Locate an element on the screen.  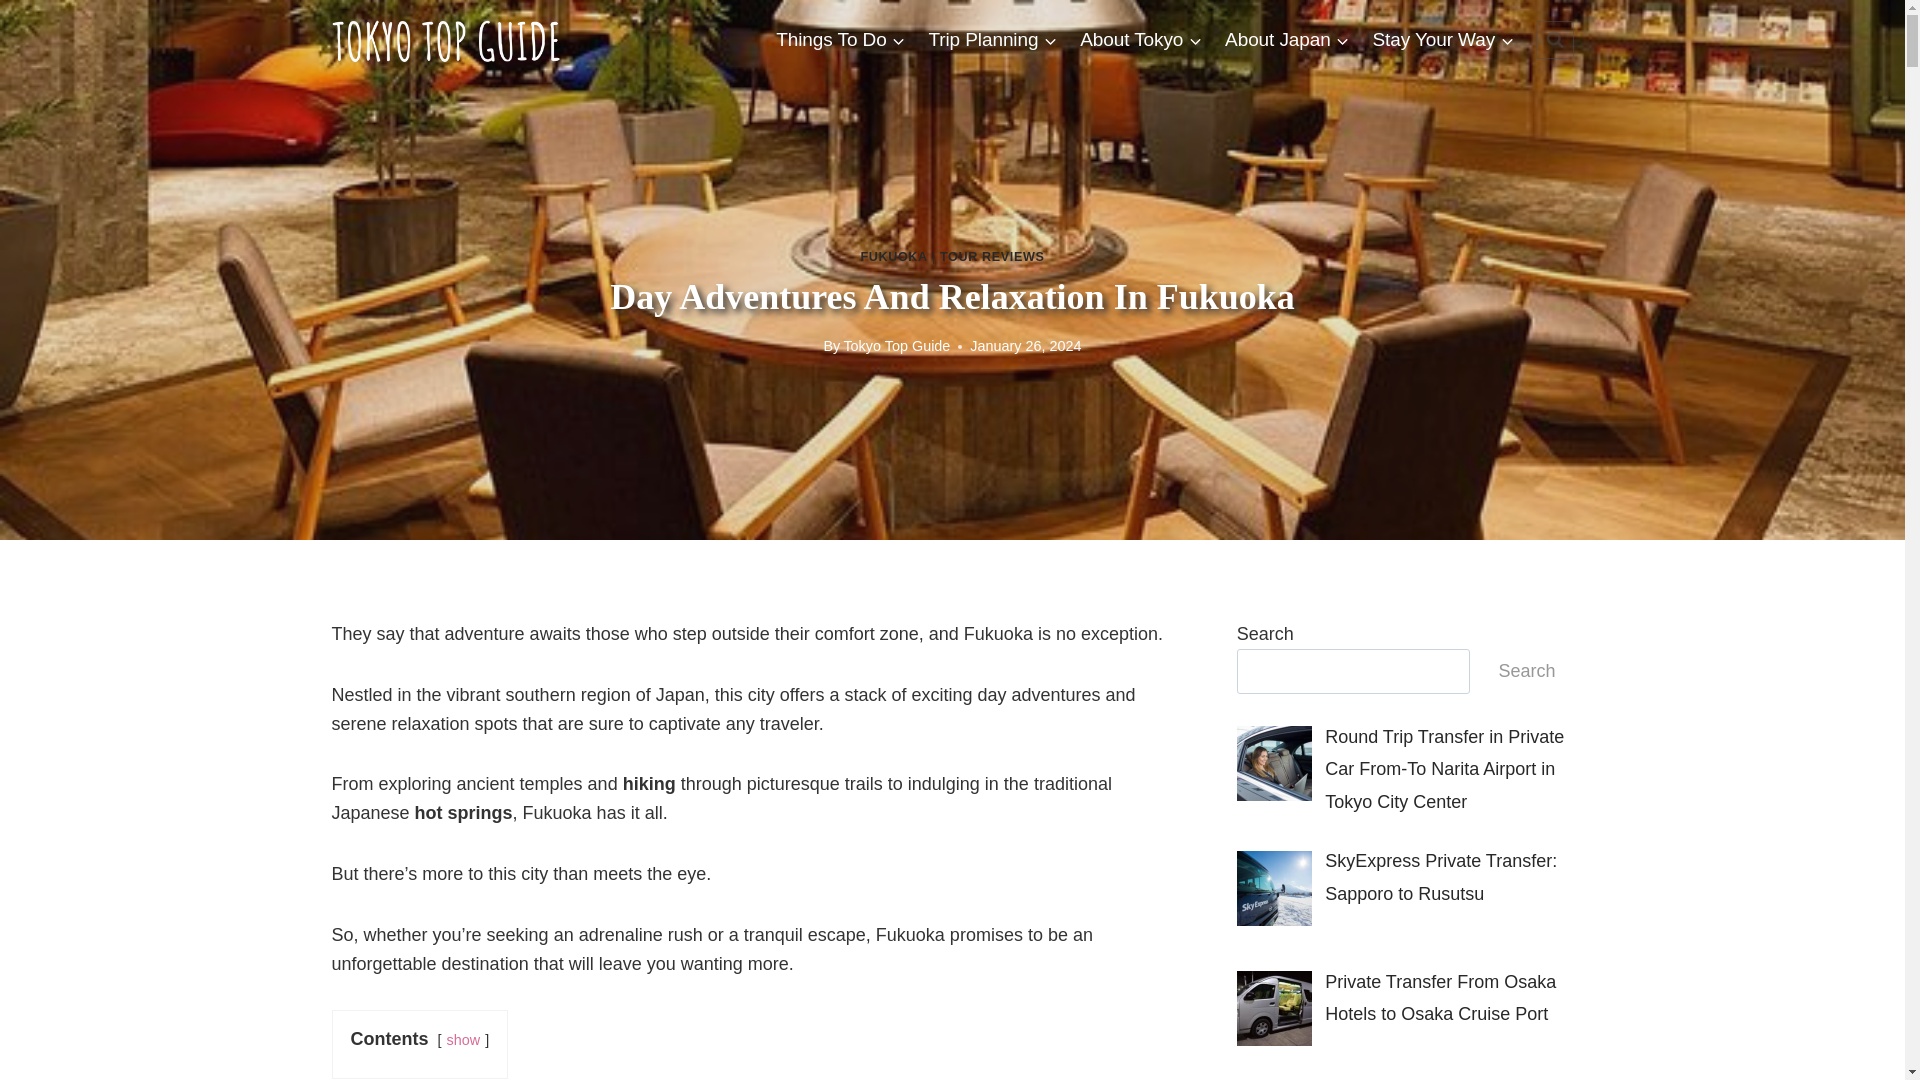
About Japan is located at coordinates (1287, 38).